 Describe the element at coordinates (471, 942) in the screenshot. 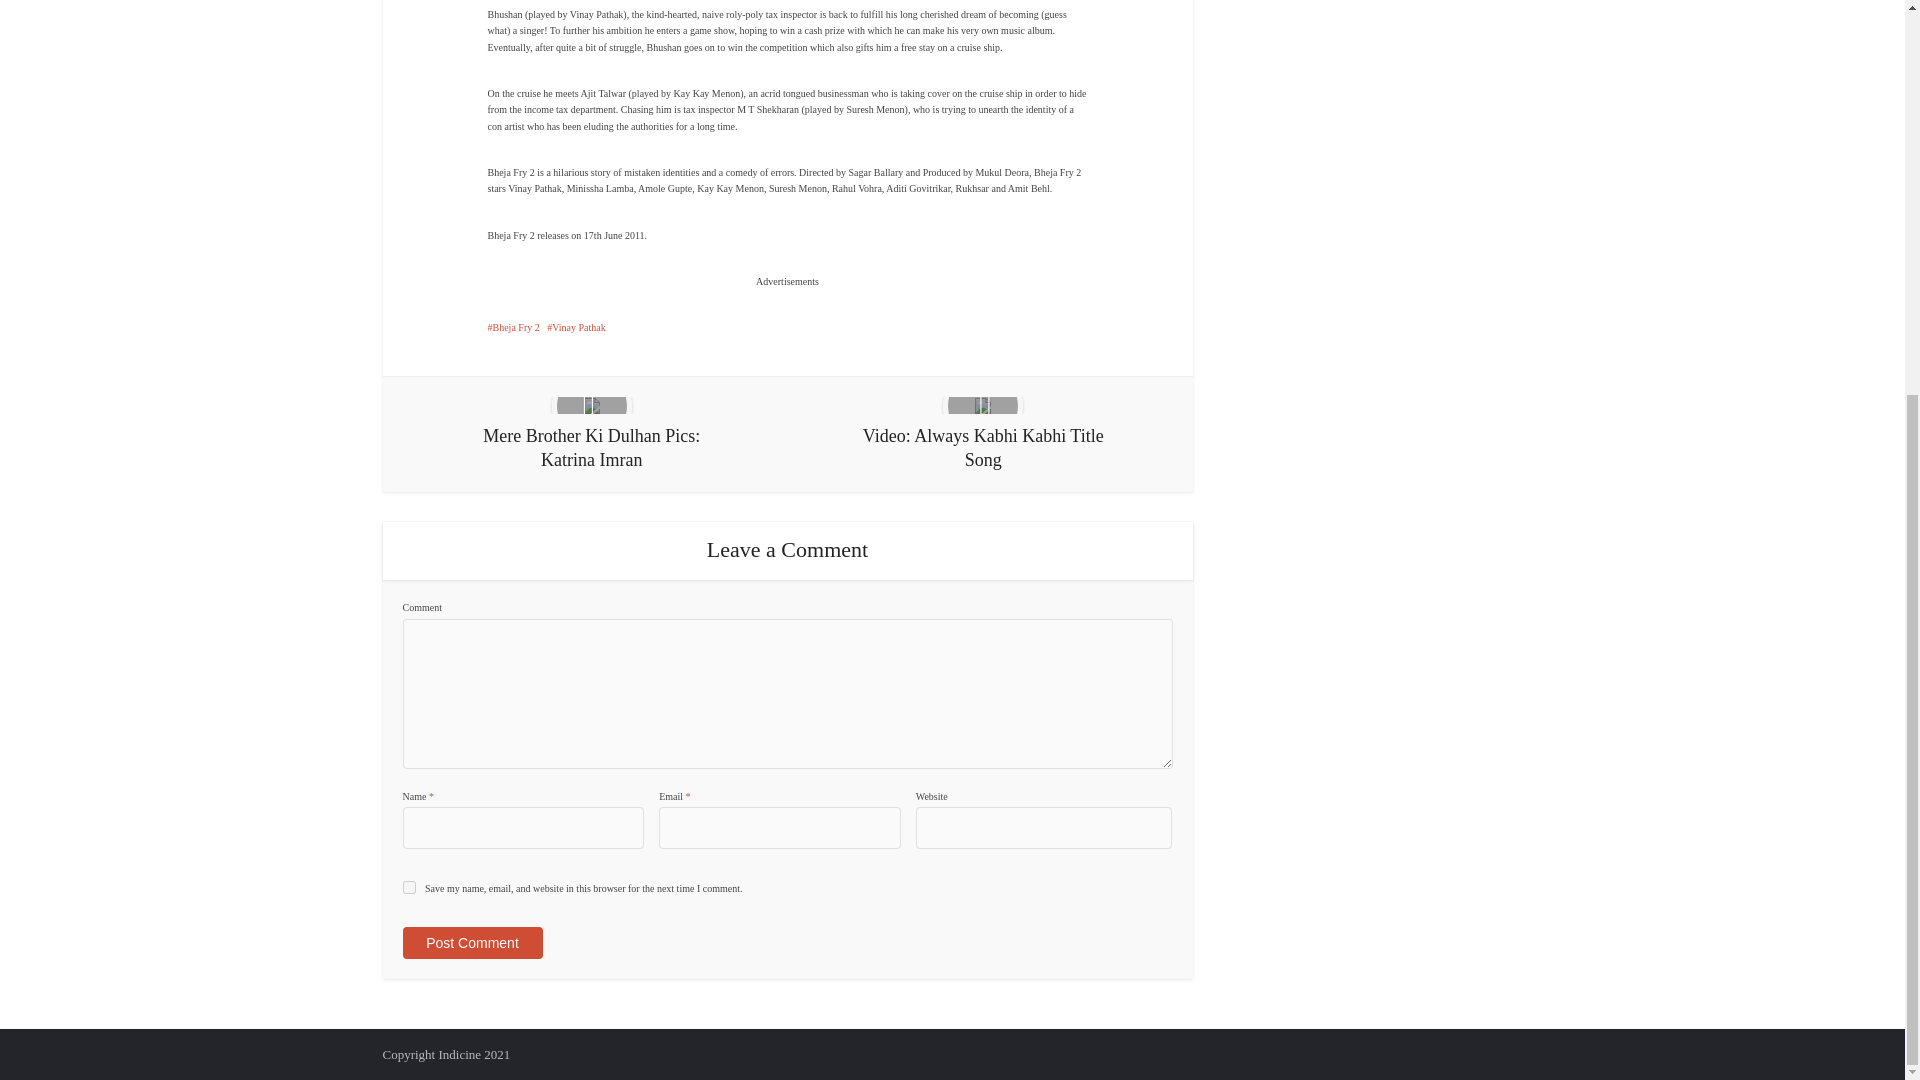

I see `Post Comment` at that location.